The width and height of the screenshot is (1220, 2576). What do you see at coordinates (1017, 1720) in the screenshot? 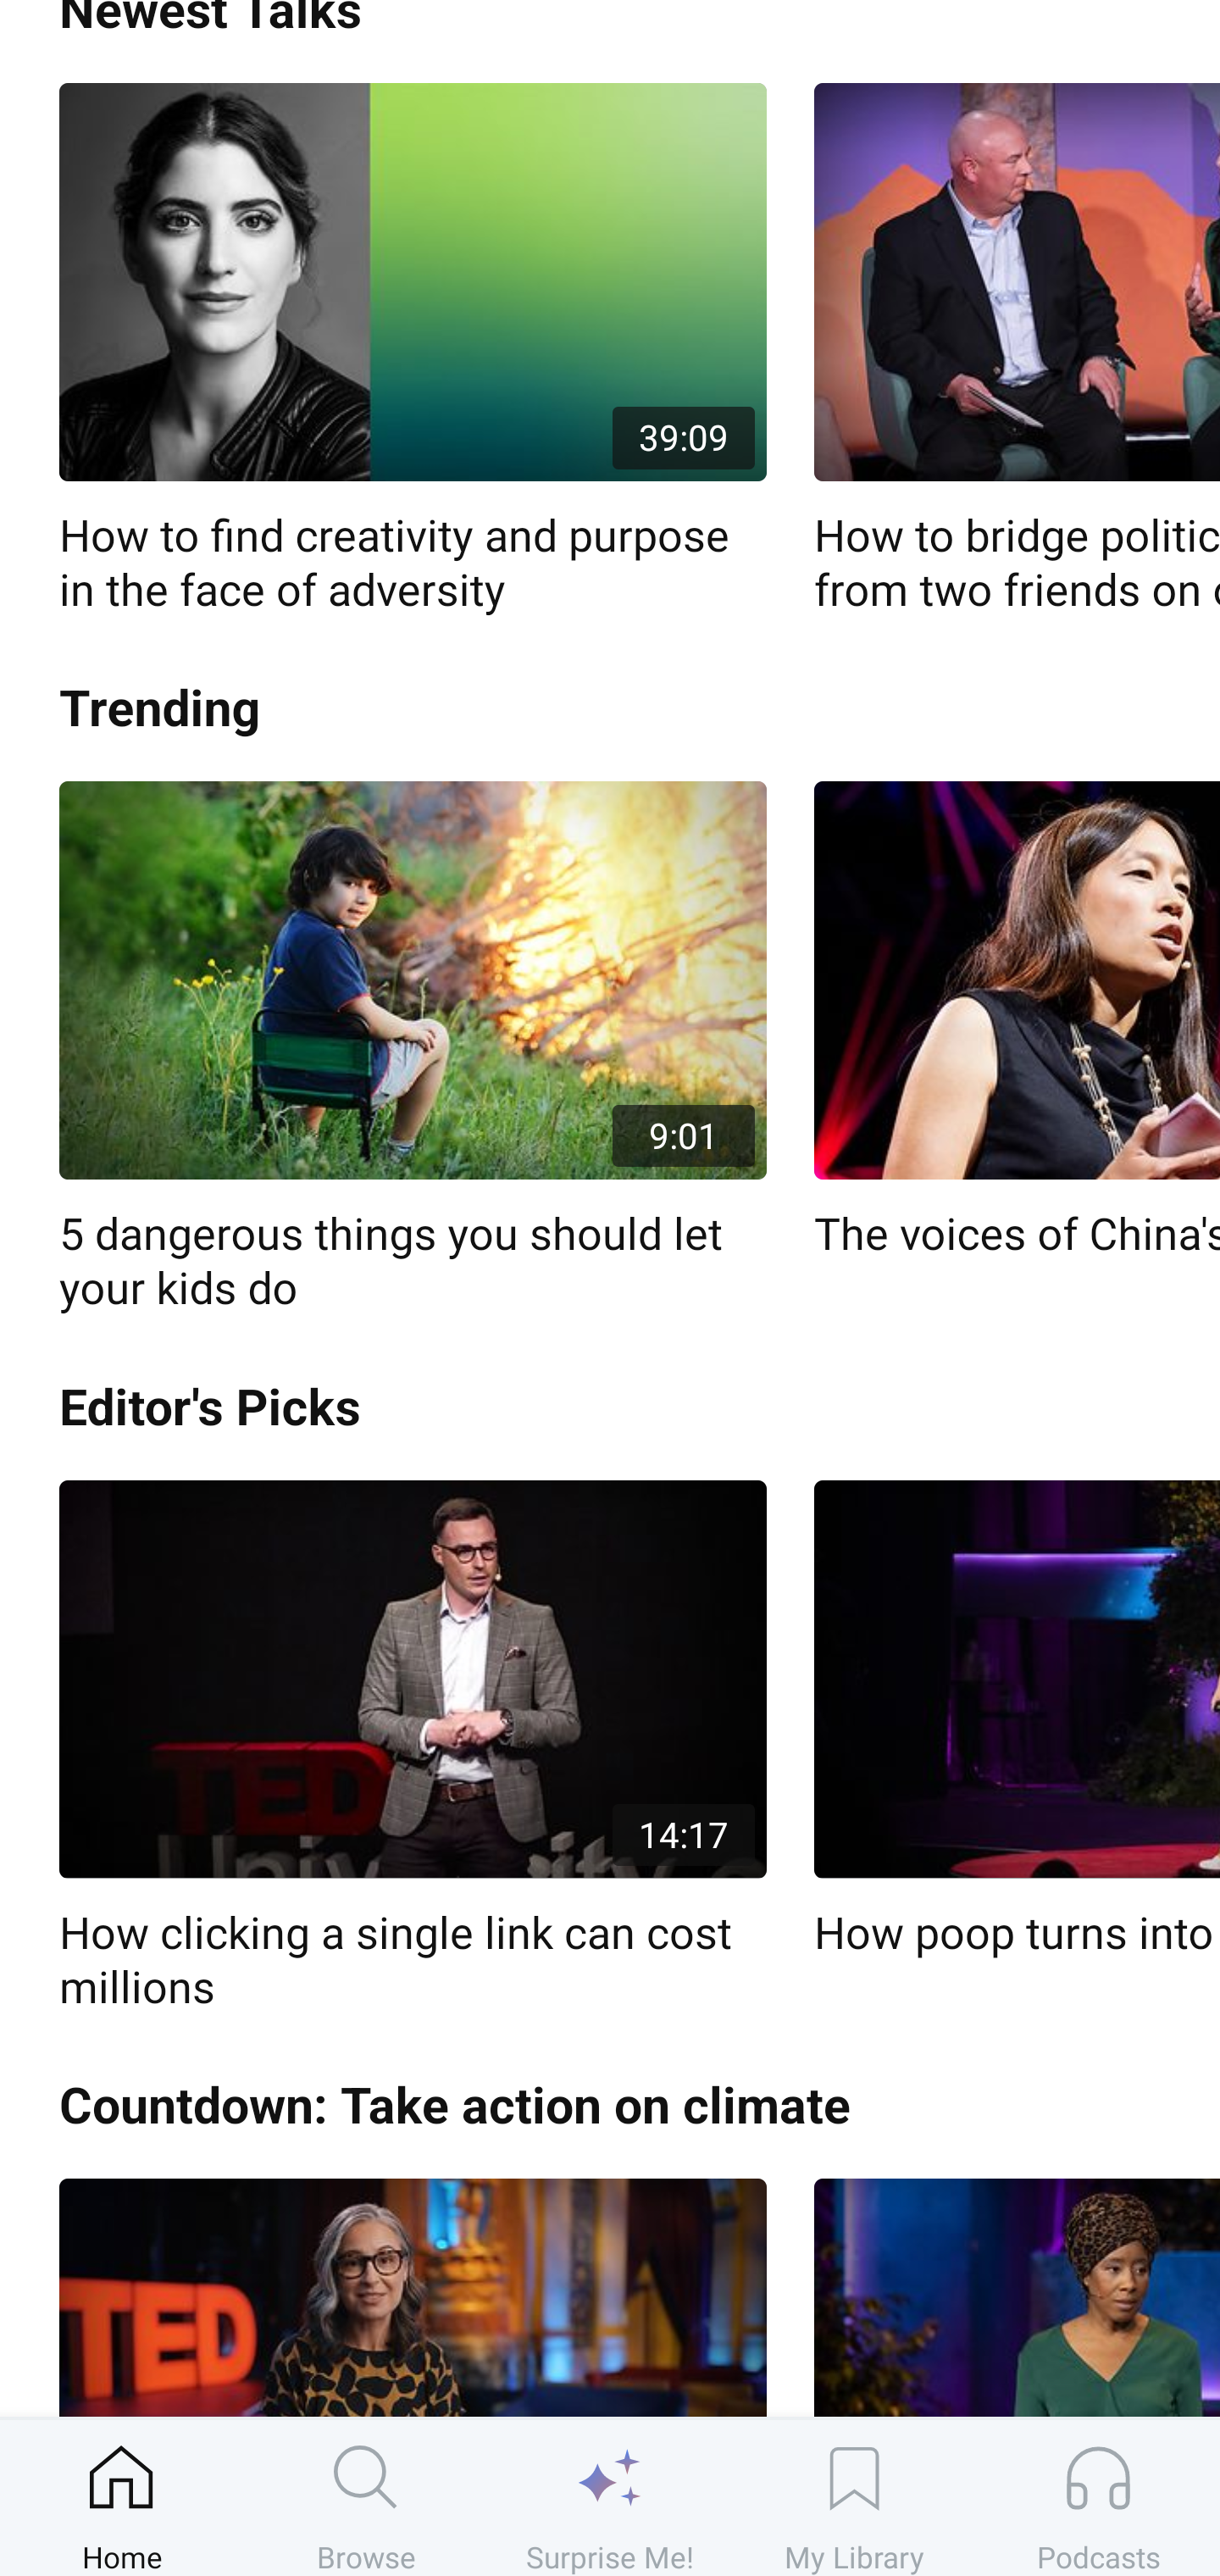
I see `How poop turns into forests` at bounding box center [1017, 1720].